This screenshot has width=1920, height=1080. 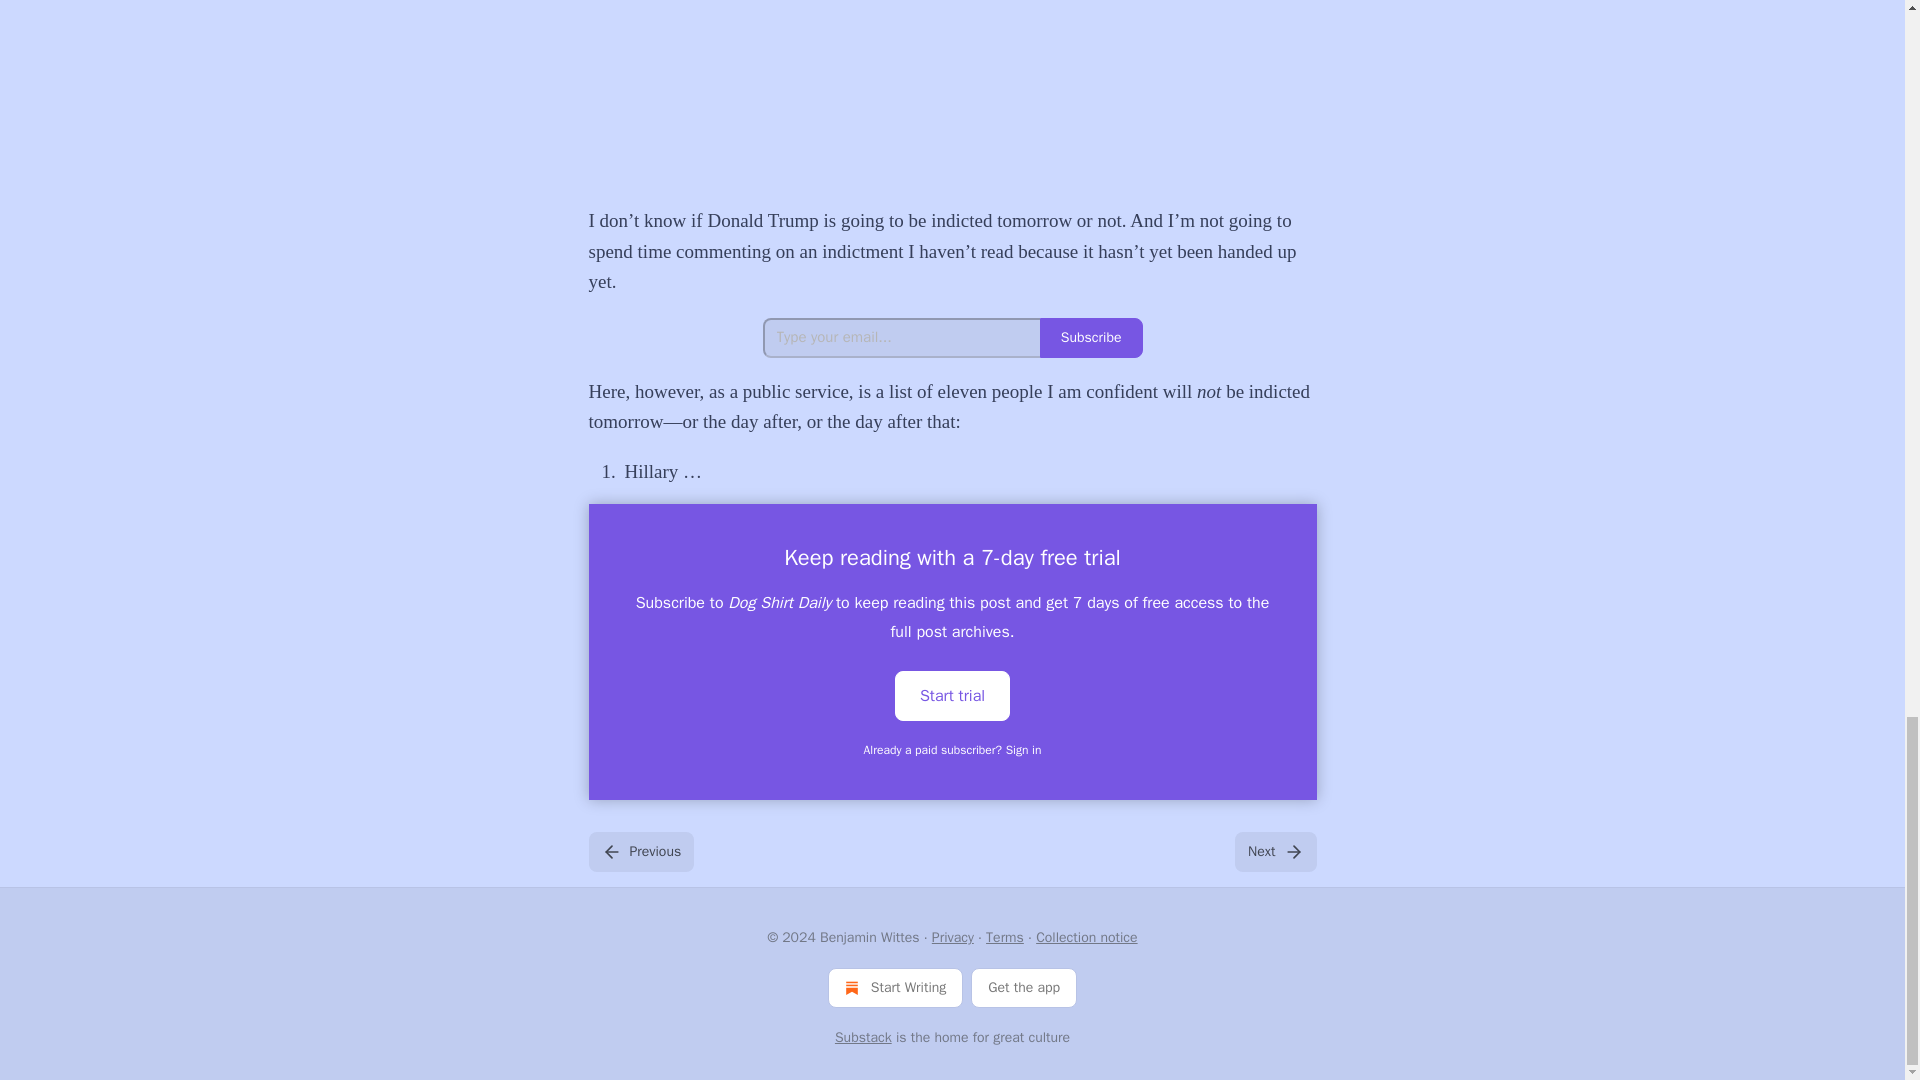 I want to click on Previous, so click(x=640, y=851).